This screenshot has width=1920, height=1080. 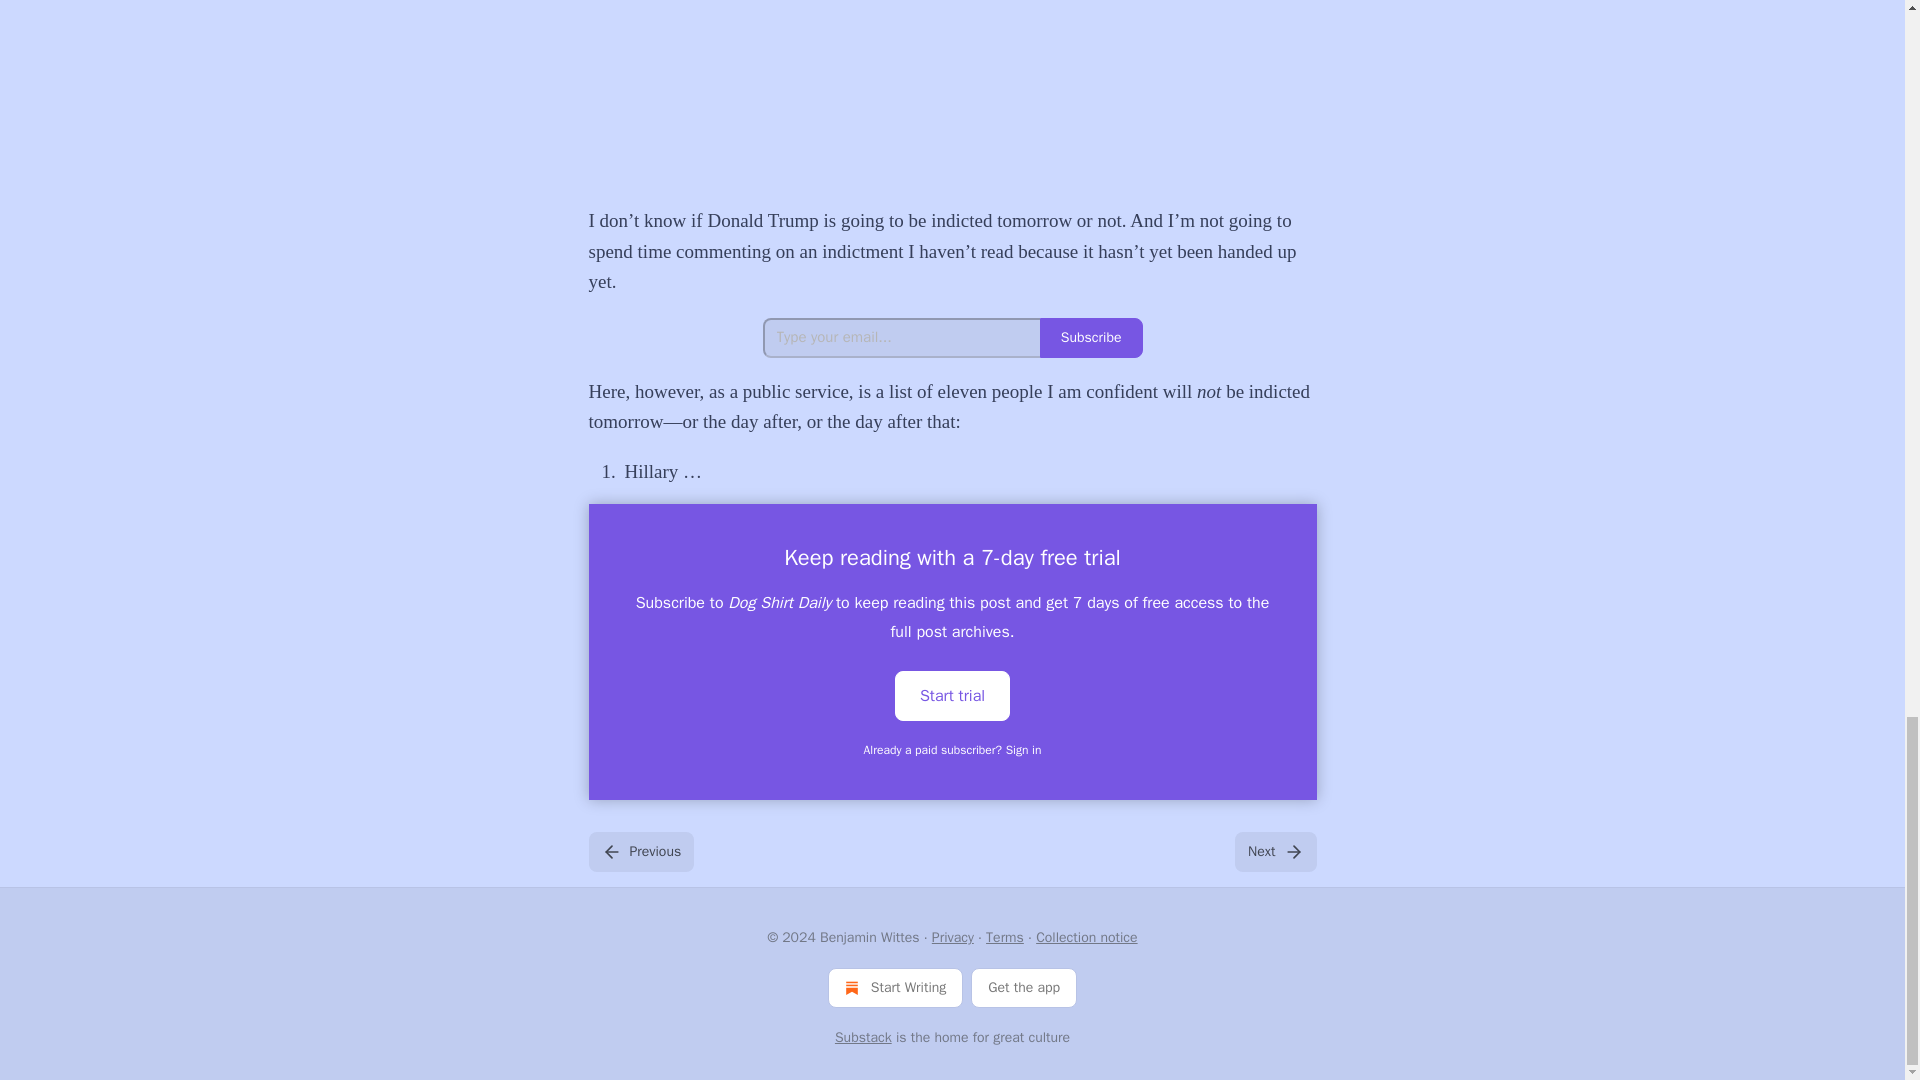 I want to click on Previous, so click(x=640, y=851).